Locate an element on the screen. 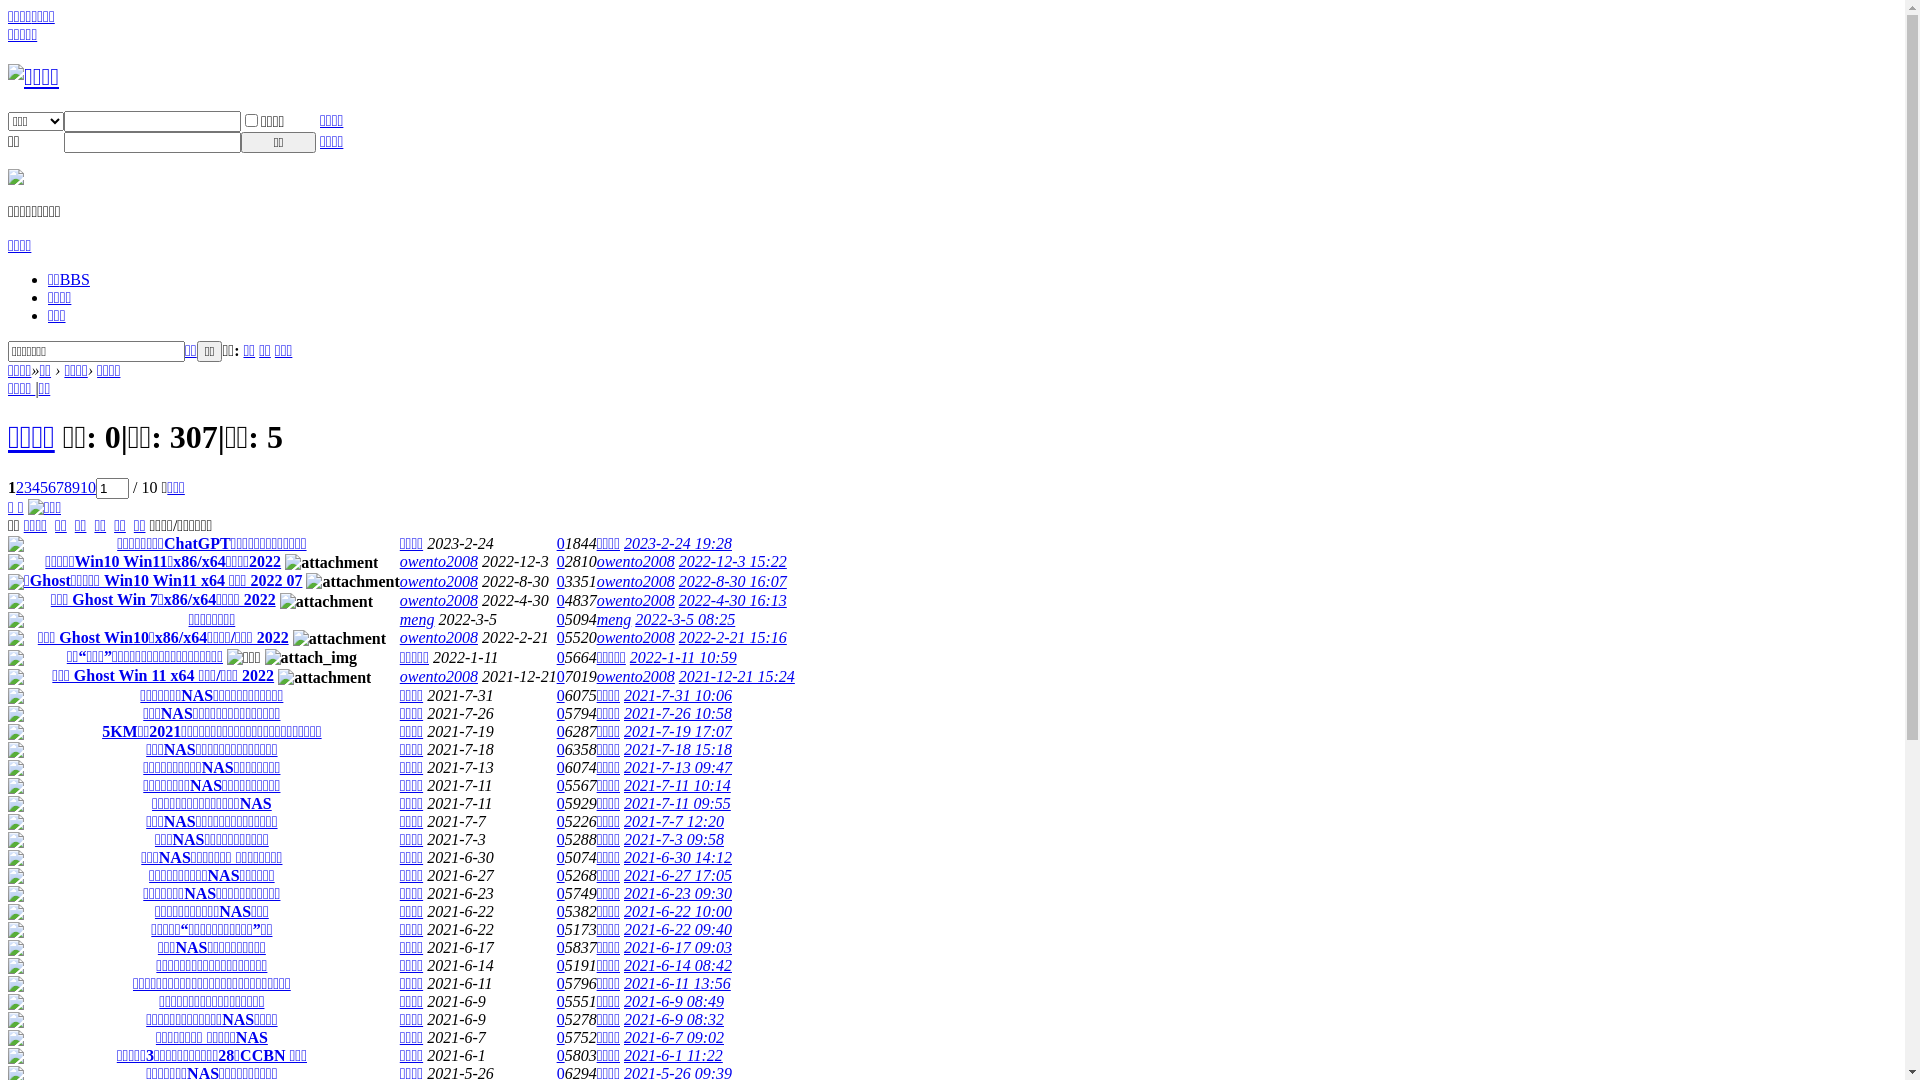 The height and width of the screenshot is (1080, 1920). 2021-7-11 10:14 is located at coordinates (678, 786).